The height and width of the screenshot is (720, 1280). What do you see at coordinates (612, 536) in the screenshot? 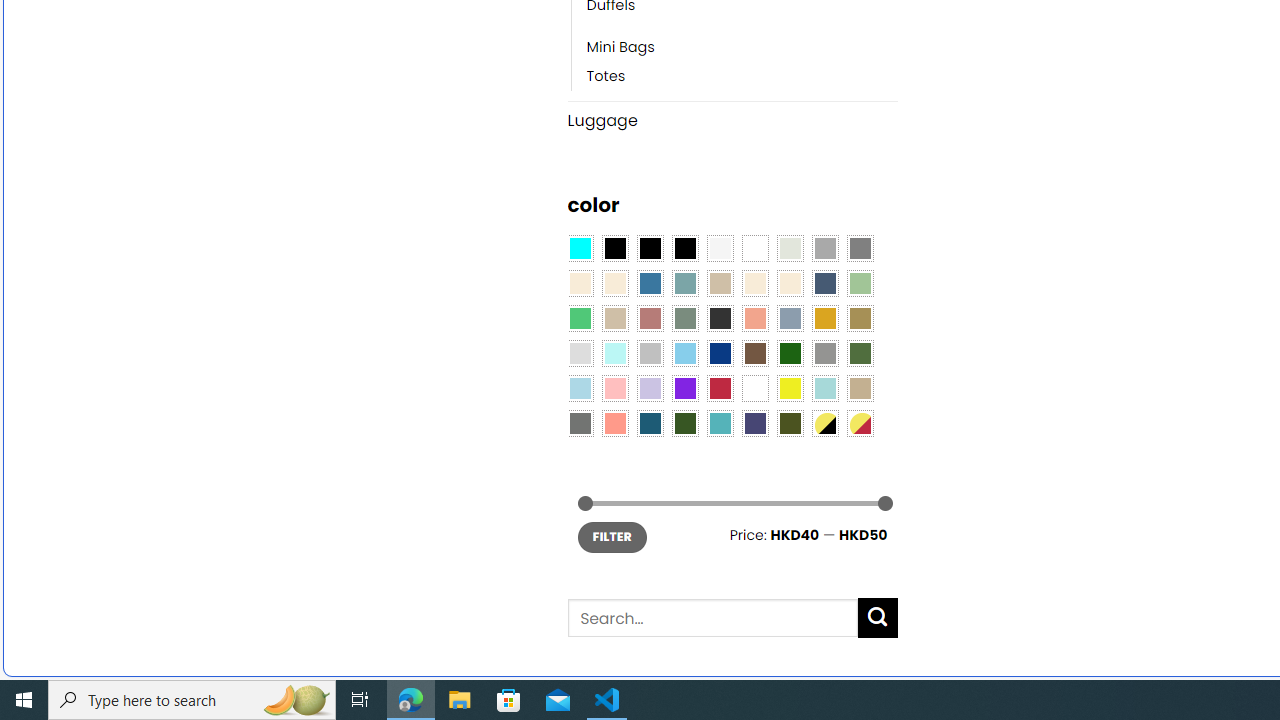
I see `FILTER` at bounding box center [612, 536].